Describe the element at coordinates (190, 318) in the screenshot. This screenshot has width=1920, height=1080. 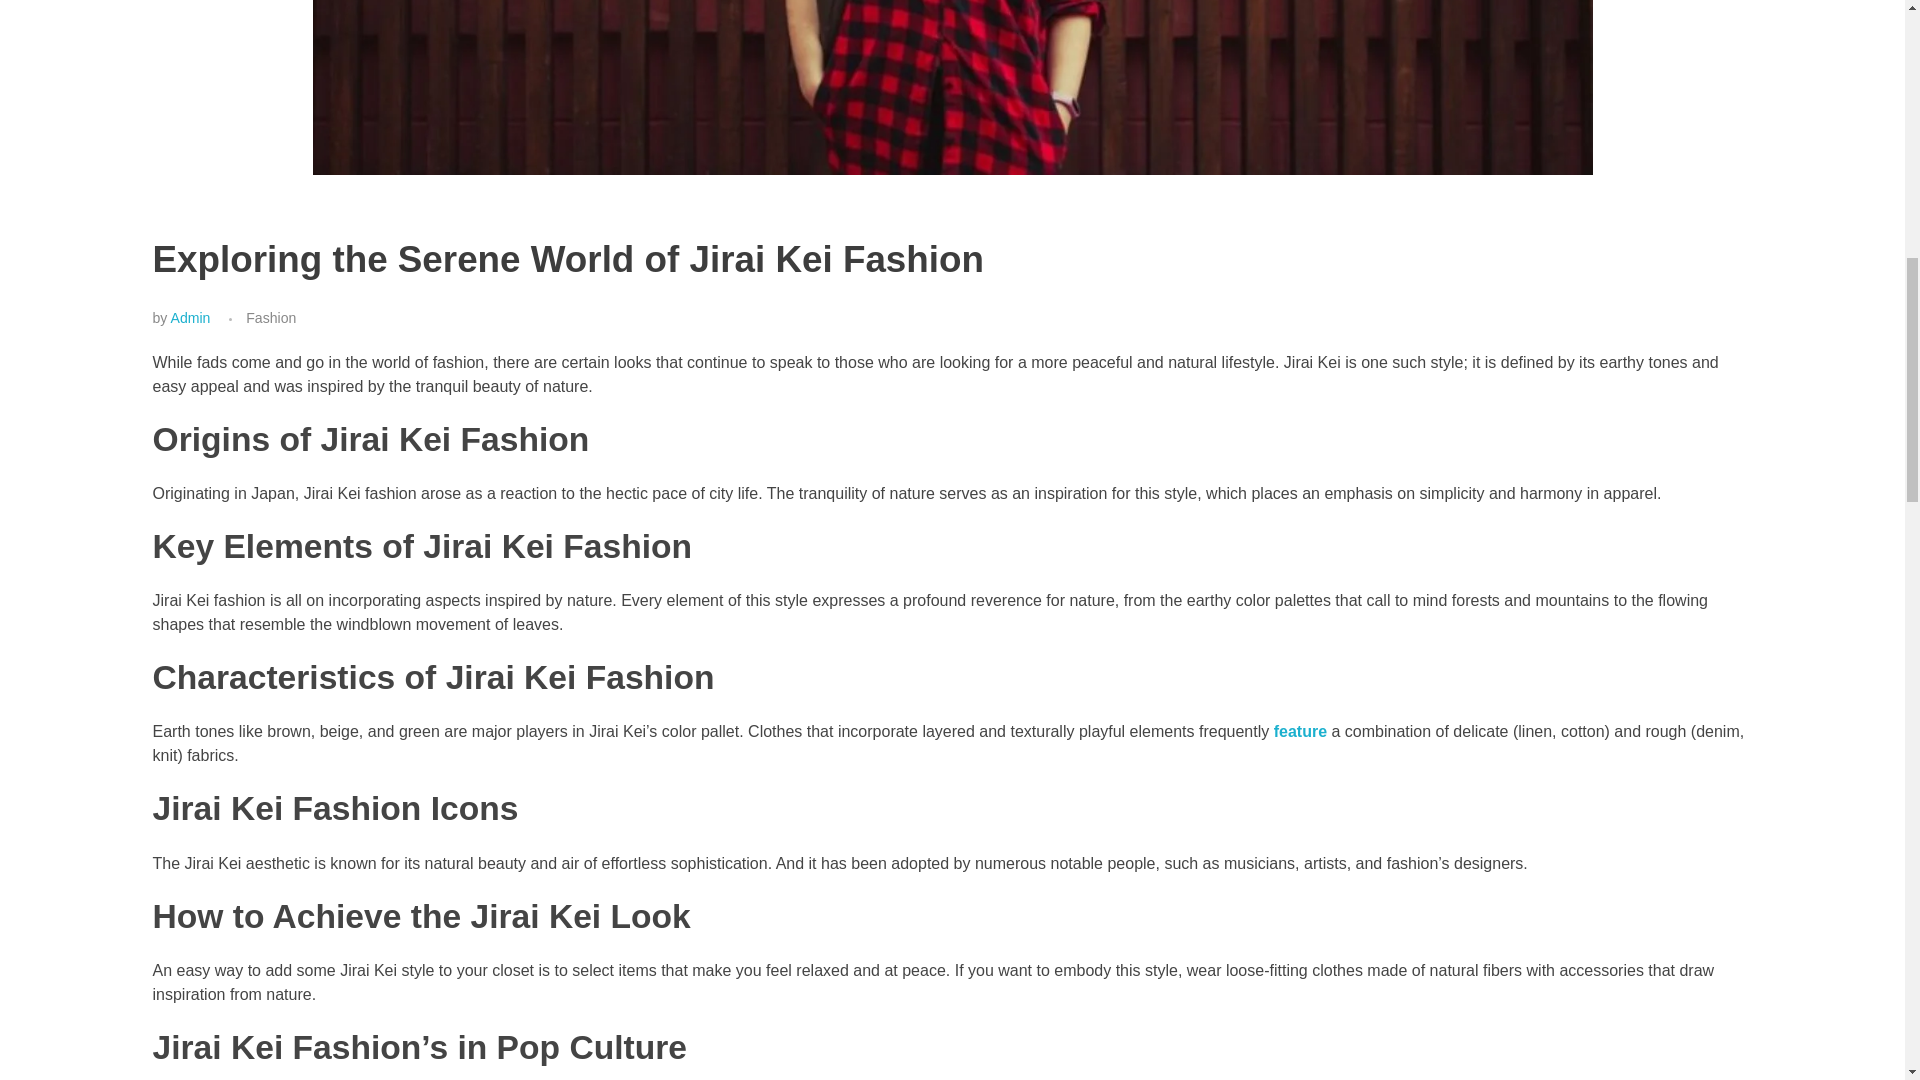
I see `Admin` at that location.